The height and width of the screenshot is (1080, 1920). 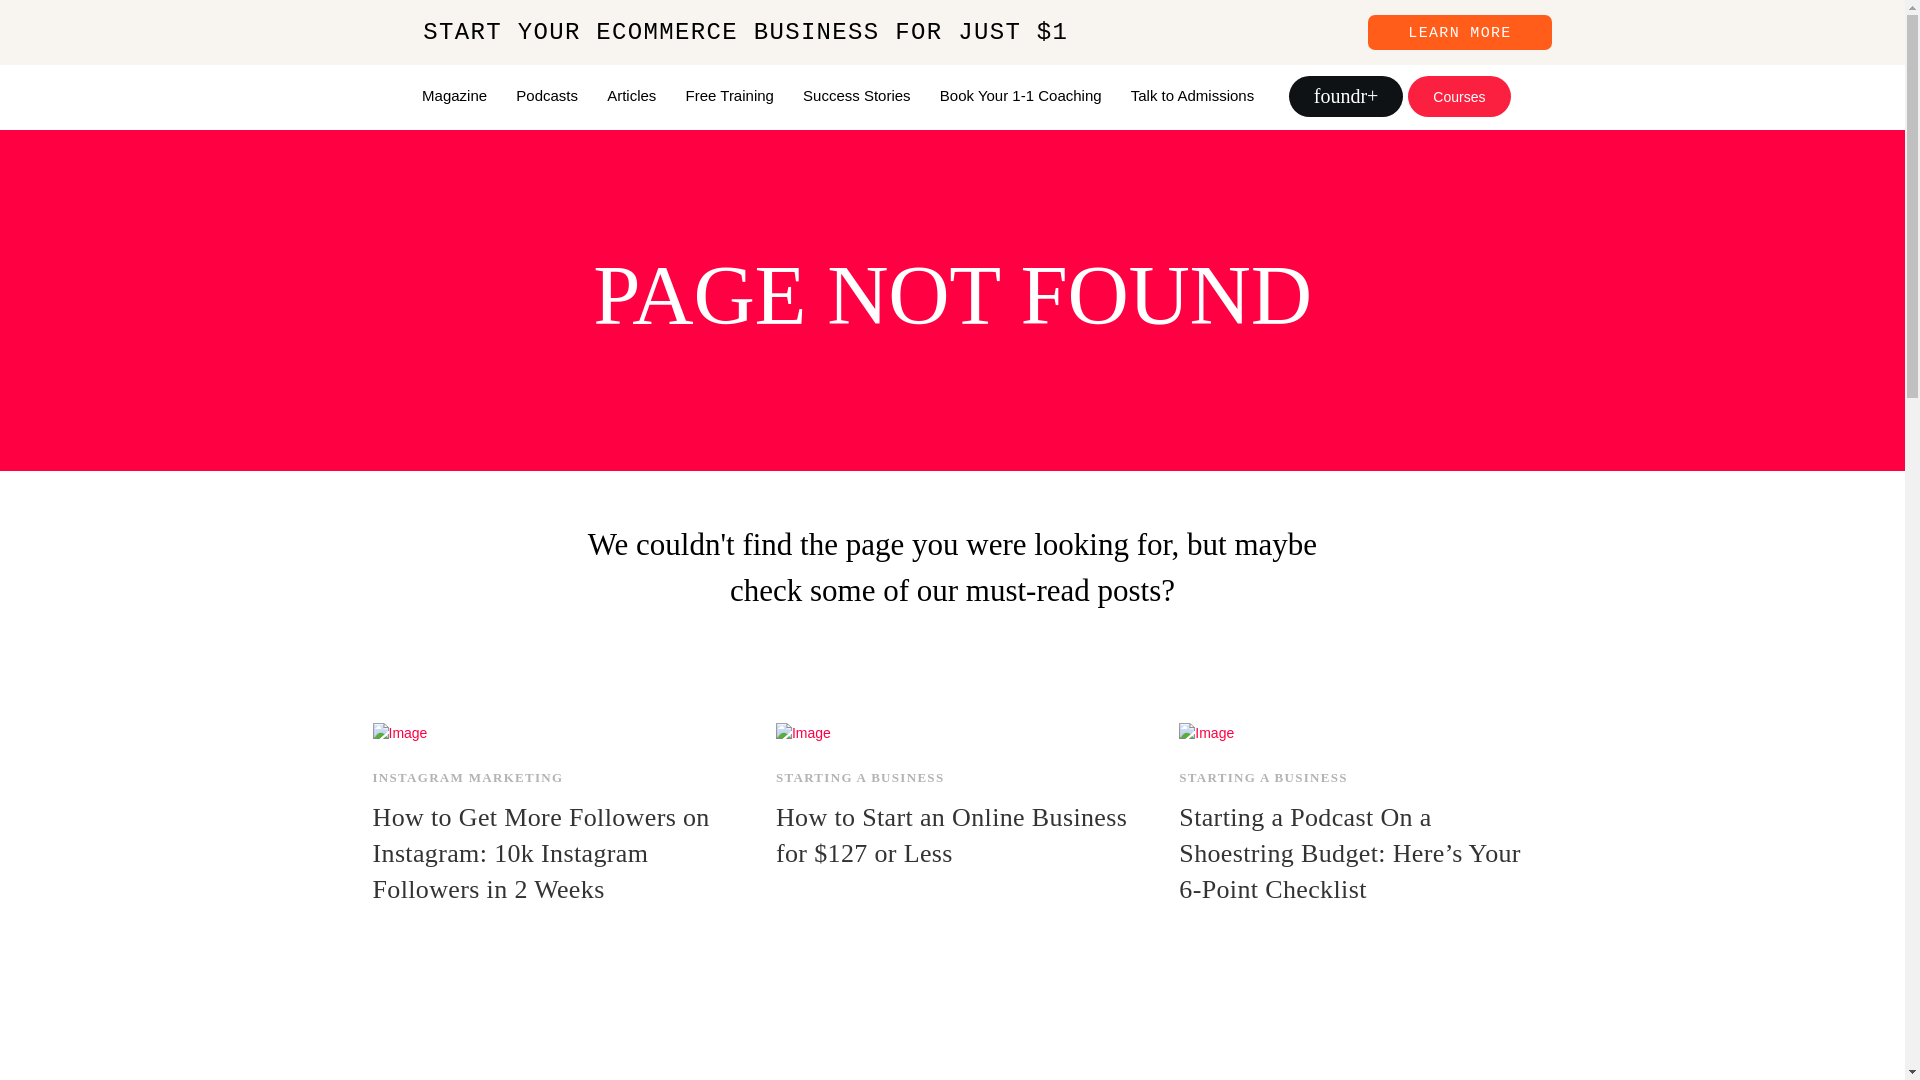 What do you see at coordinates (624, 94) in the screenshot?
I see `Articles` at bounding box center [624, 94].